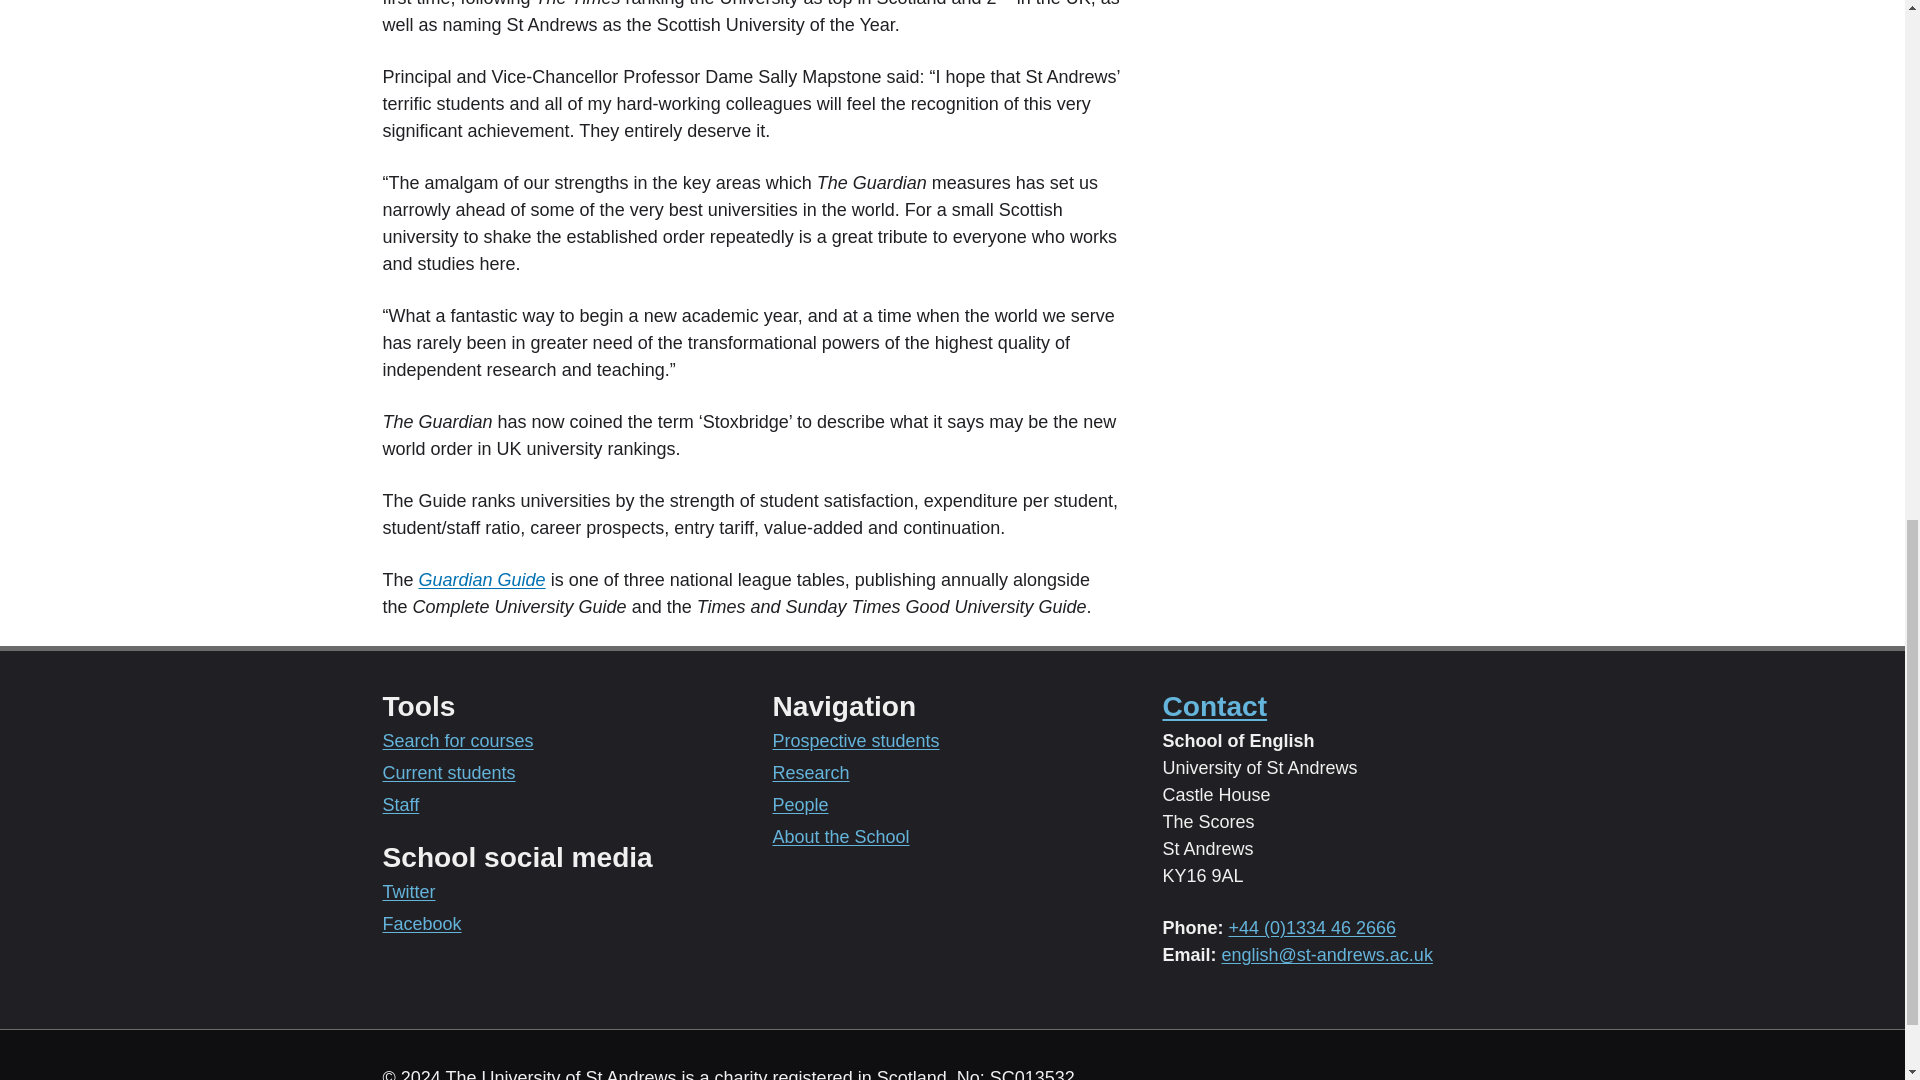  Describe the element at coordinates (799, 804) in the screenshot. I see `People` at that location.